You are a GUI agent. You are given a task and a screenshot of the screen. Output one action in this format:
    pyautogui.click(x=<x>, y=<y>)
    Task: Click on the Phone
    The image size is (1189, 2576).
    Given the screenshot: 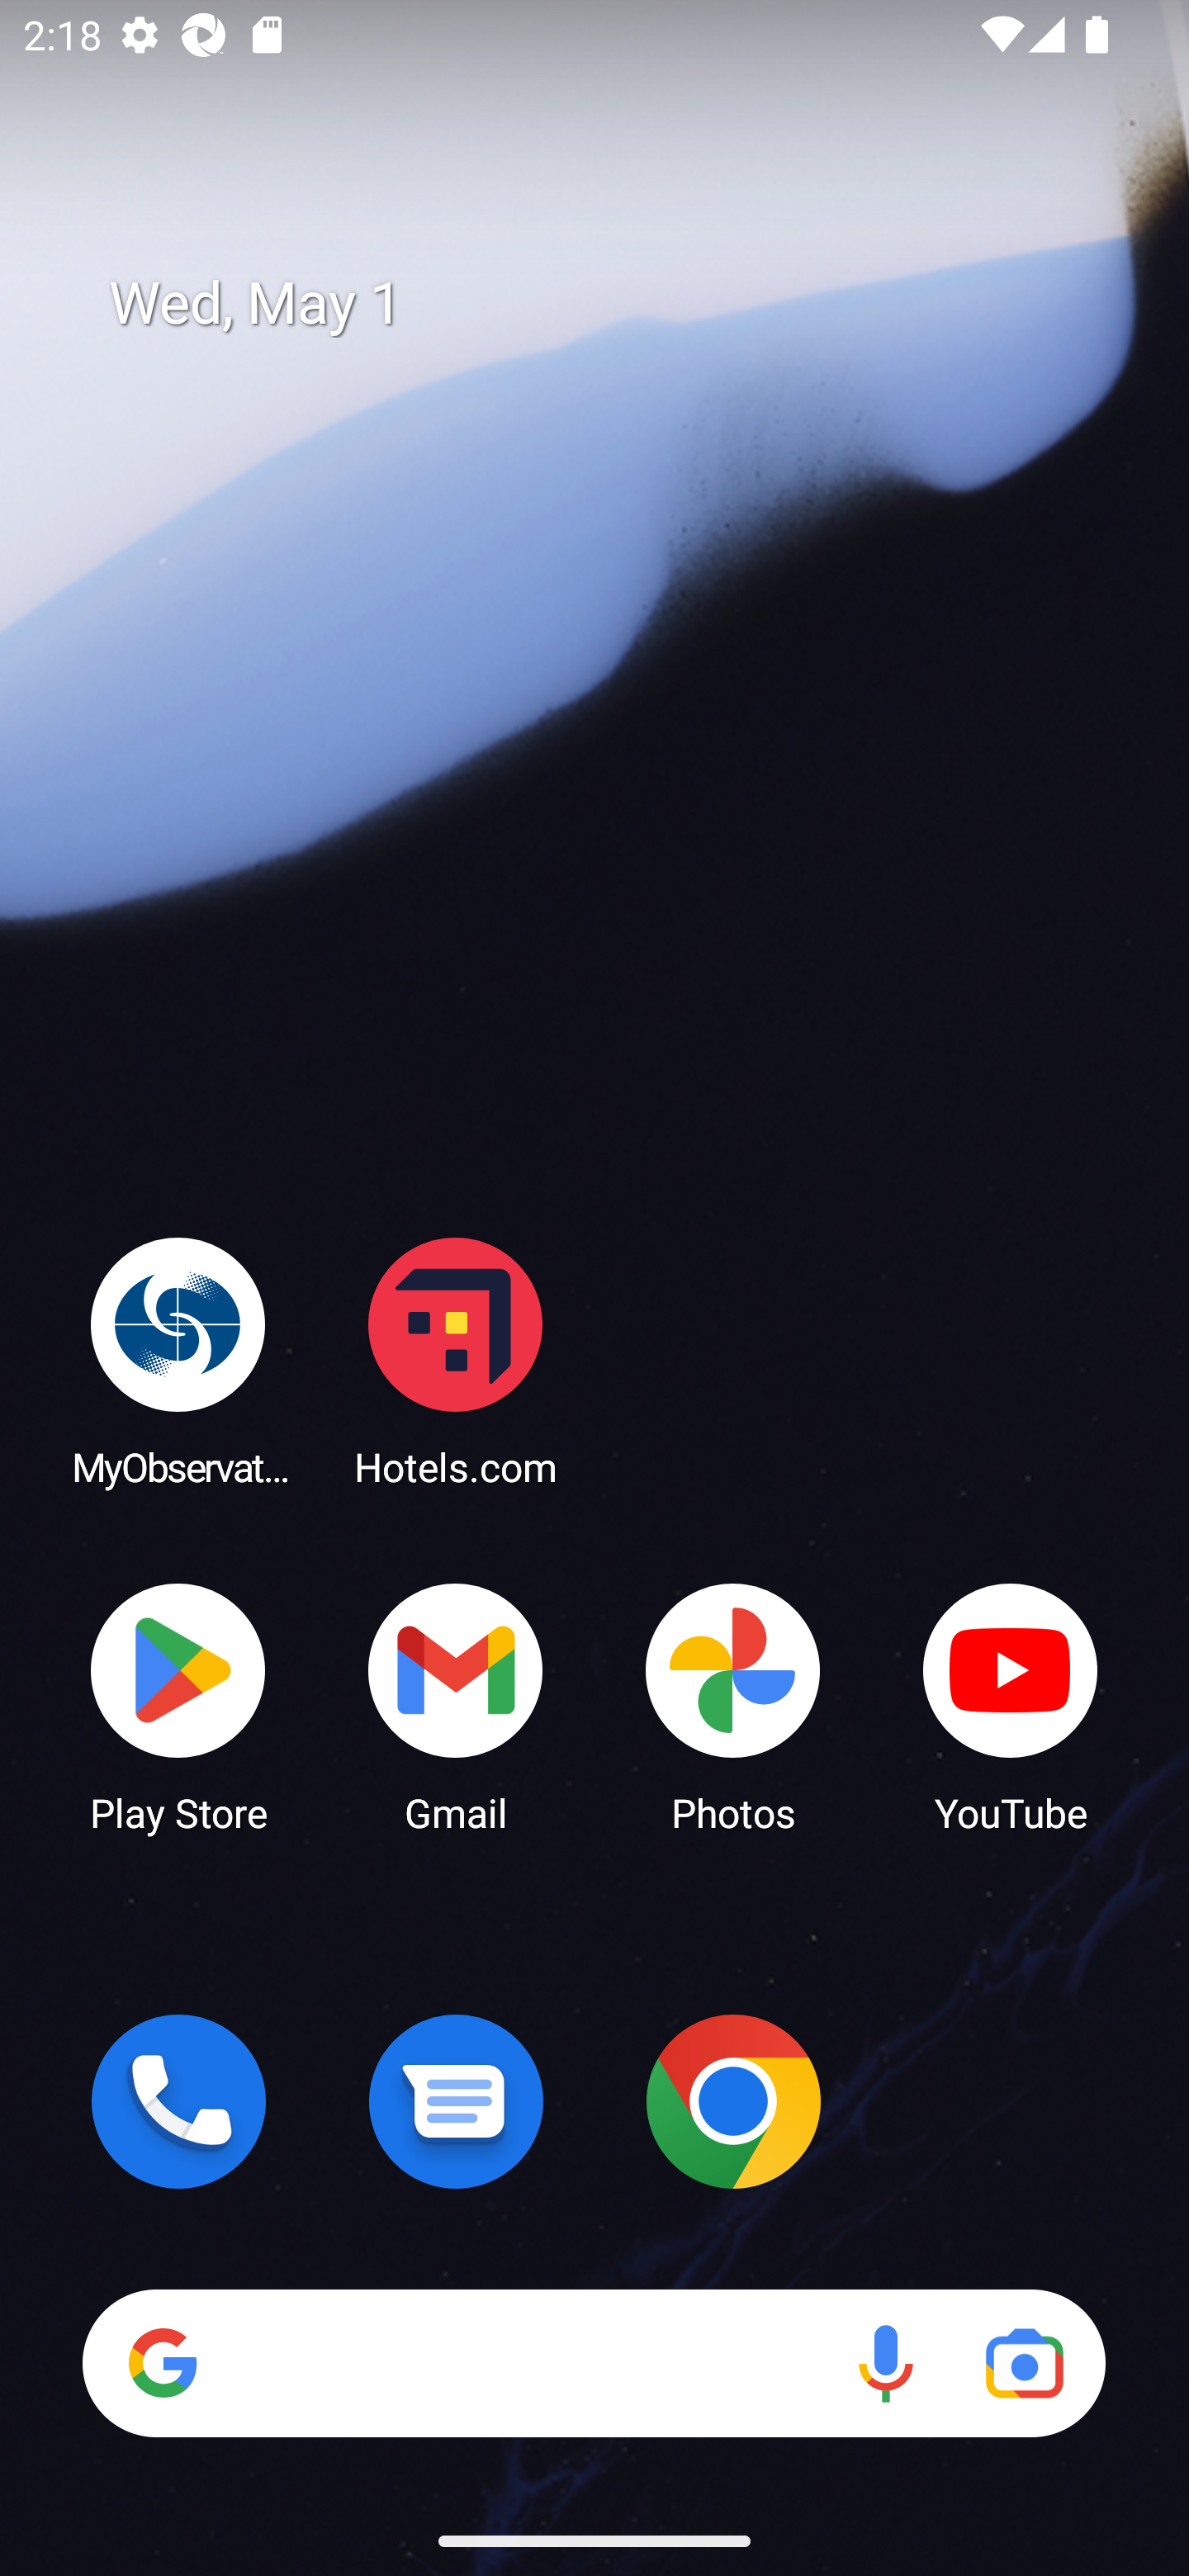 What is the action you would take?
    pyautogui.click(x=178, y=2101)
    